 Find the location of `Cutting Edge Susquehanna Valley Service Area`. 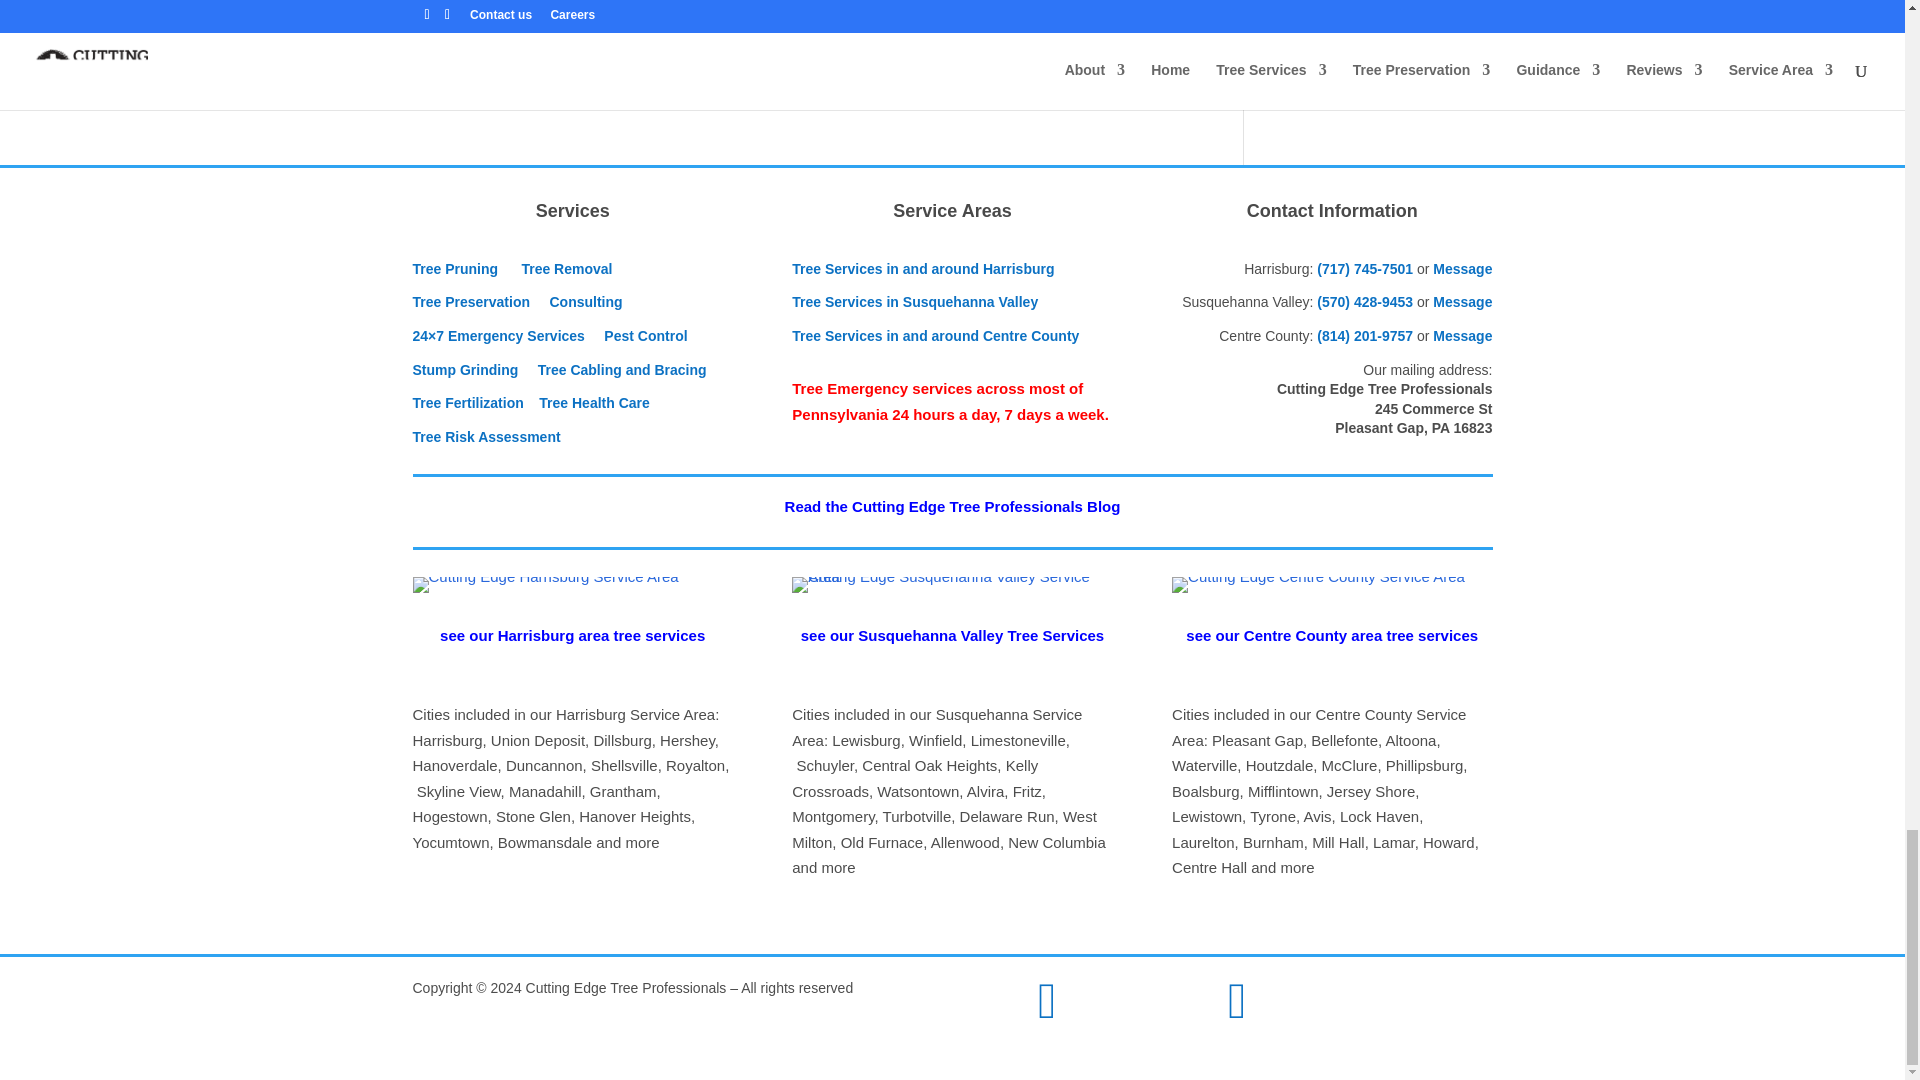

Cutting Edge Susquehanna Valley Service Area is located at coordinates (951, 584).